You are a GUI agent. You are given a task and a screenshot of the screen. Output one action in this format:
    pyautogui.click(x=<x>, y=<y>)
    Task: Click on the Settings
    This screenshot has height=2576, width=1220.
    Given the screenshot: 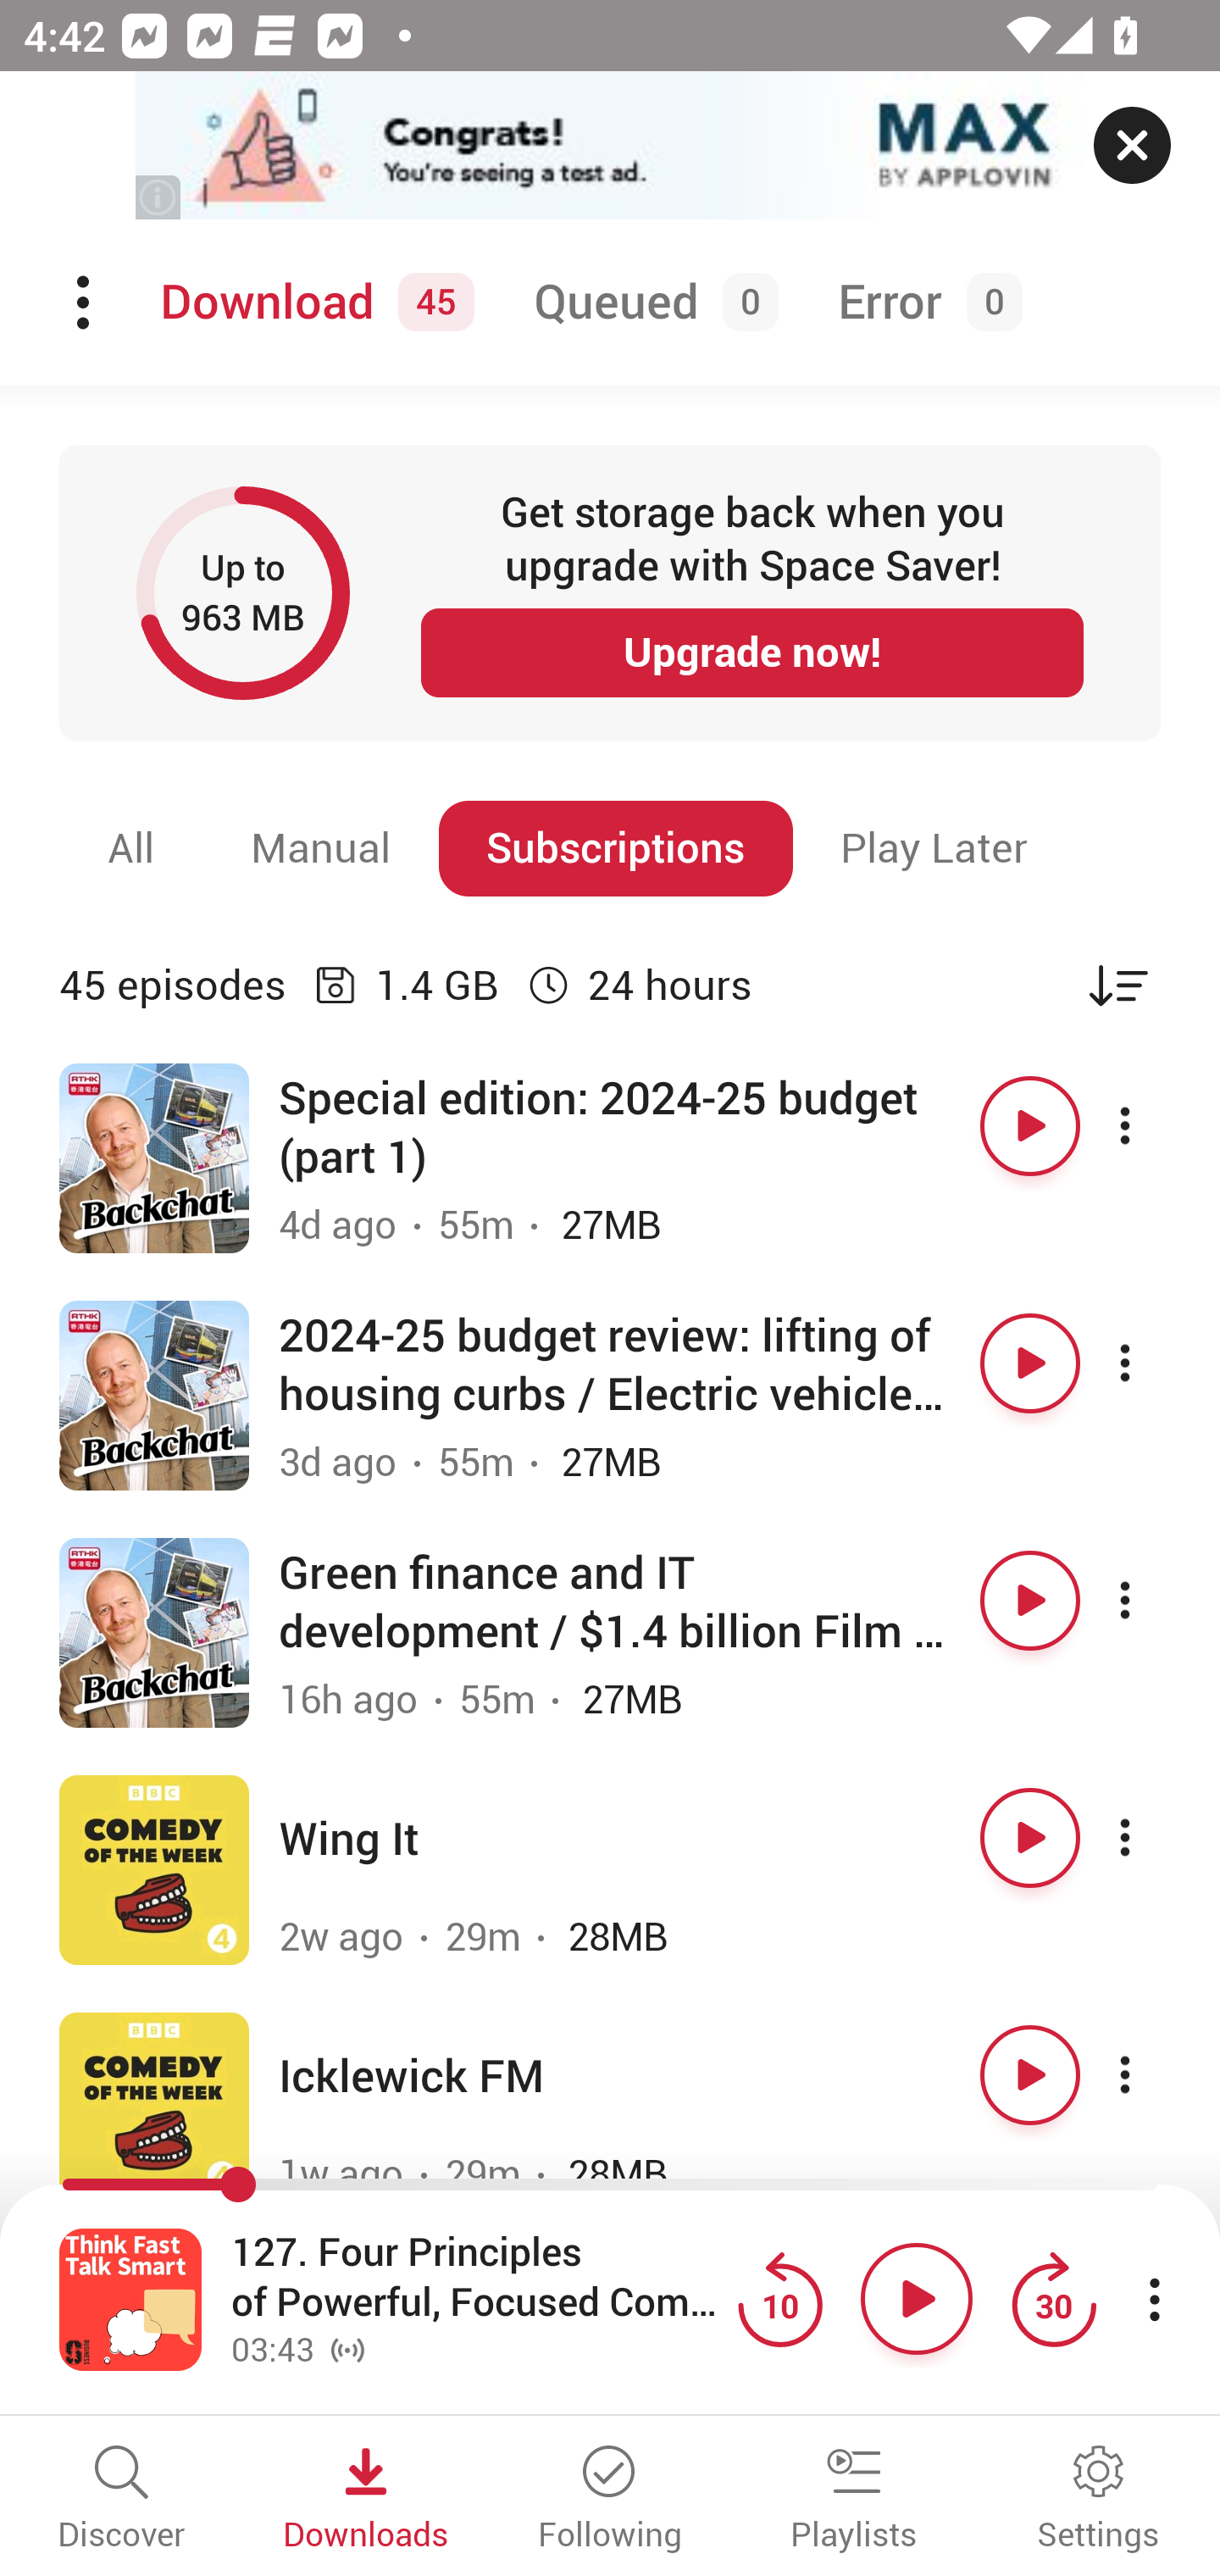 What is the action you would take?
    pyautogui.click(x=1098, y=2500)
    